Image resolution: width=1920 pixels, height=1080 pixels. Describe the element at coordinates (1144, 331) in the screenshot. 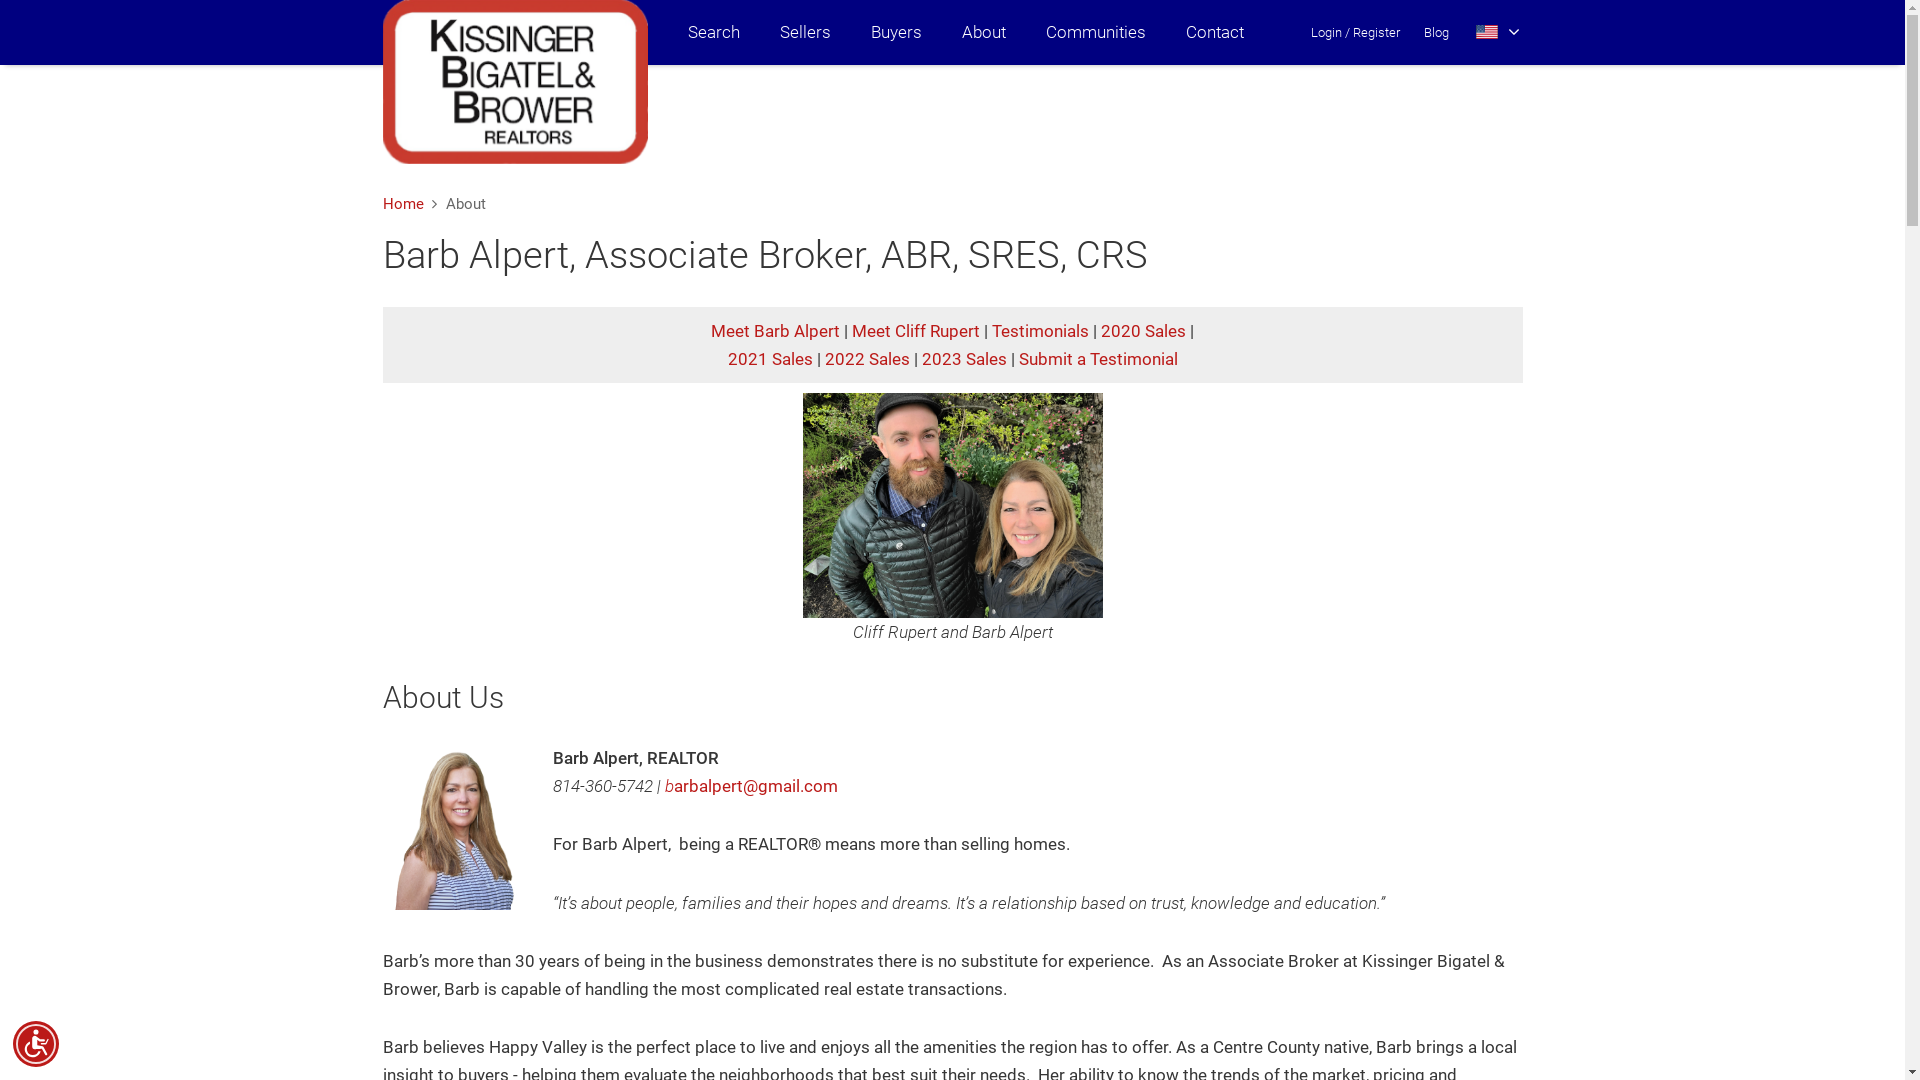

I see `2020 Sales` at that location.